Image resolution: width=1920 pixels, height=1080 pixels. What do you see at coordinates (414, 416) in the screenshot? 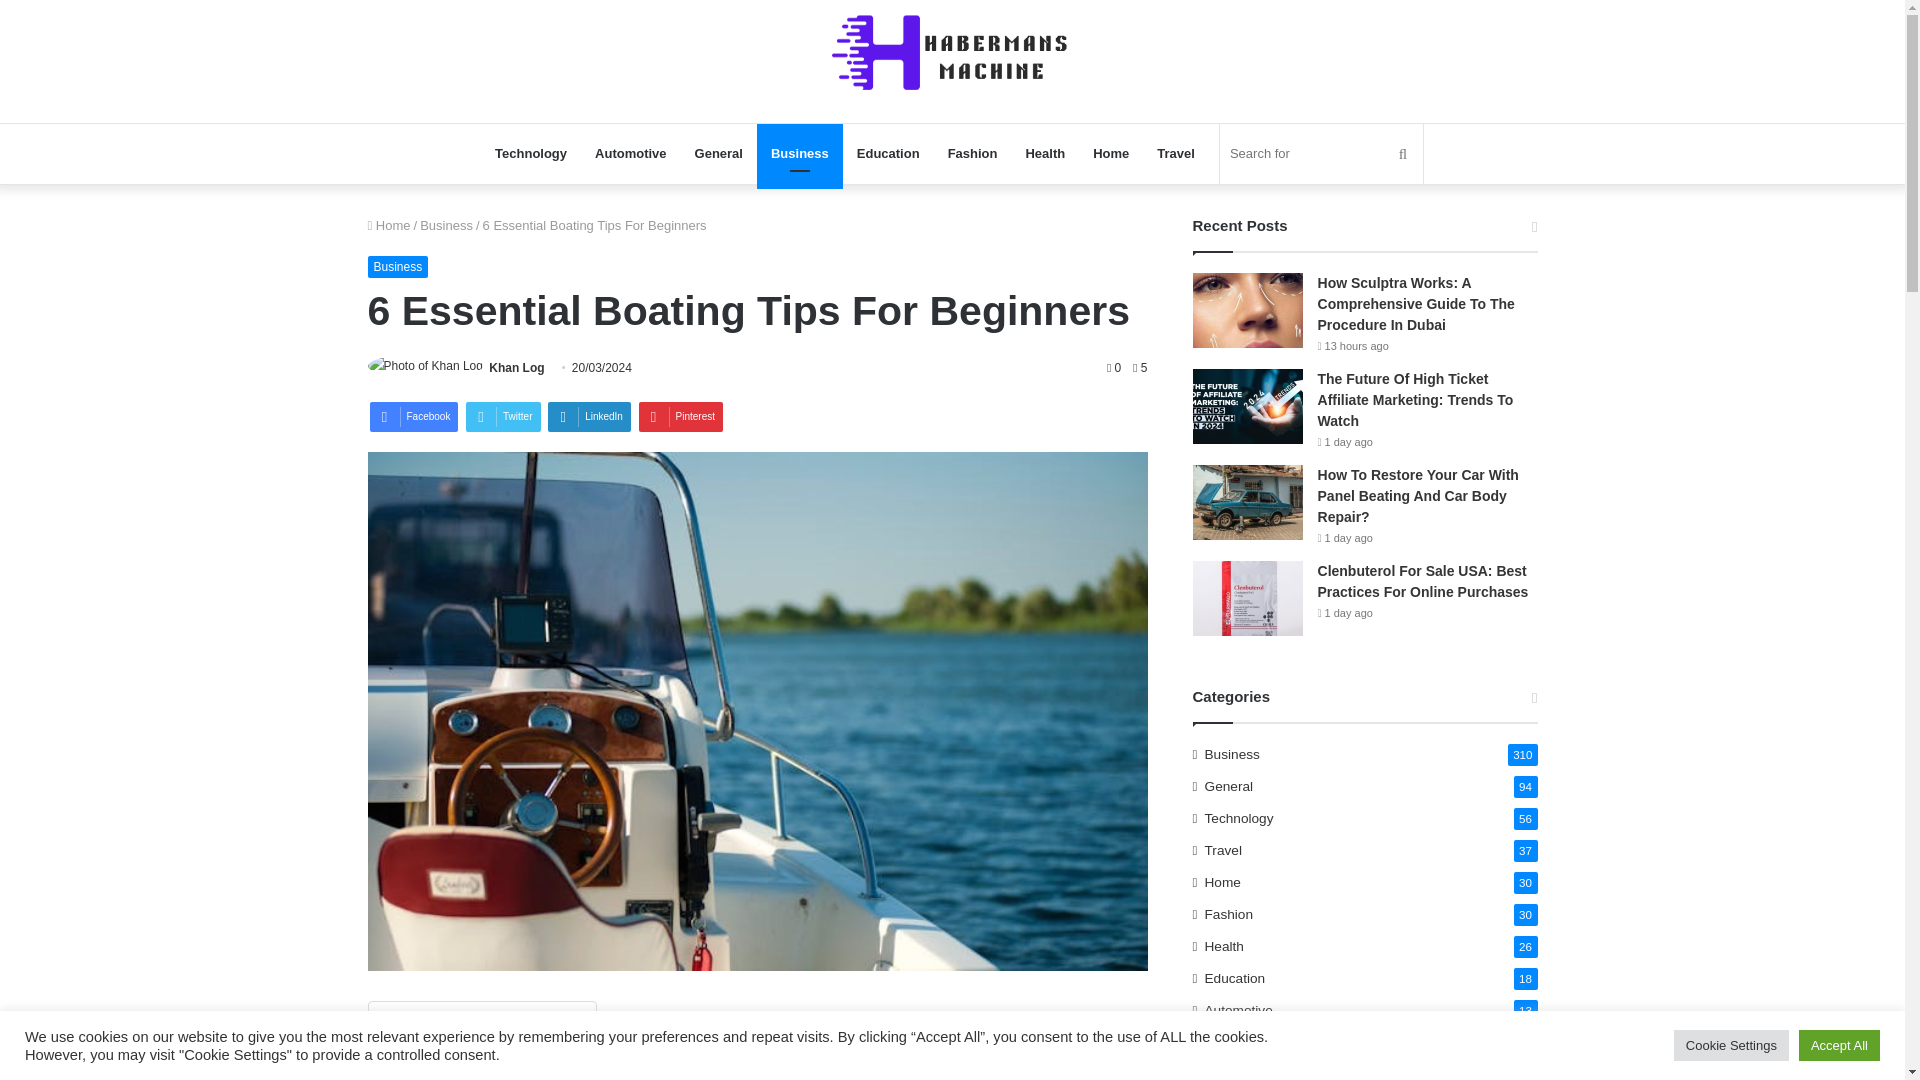
I see `Facebook` at bounding box center [414, 416].